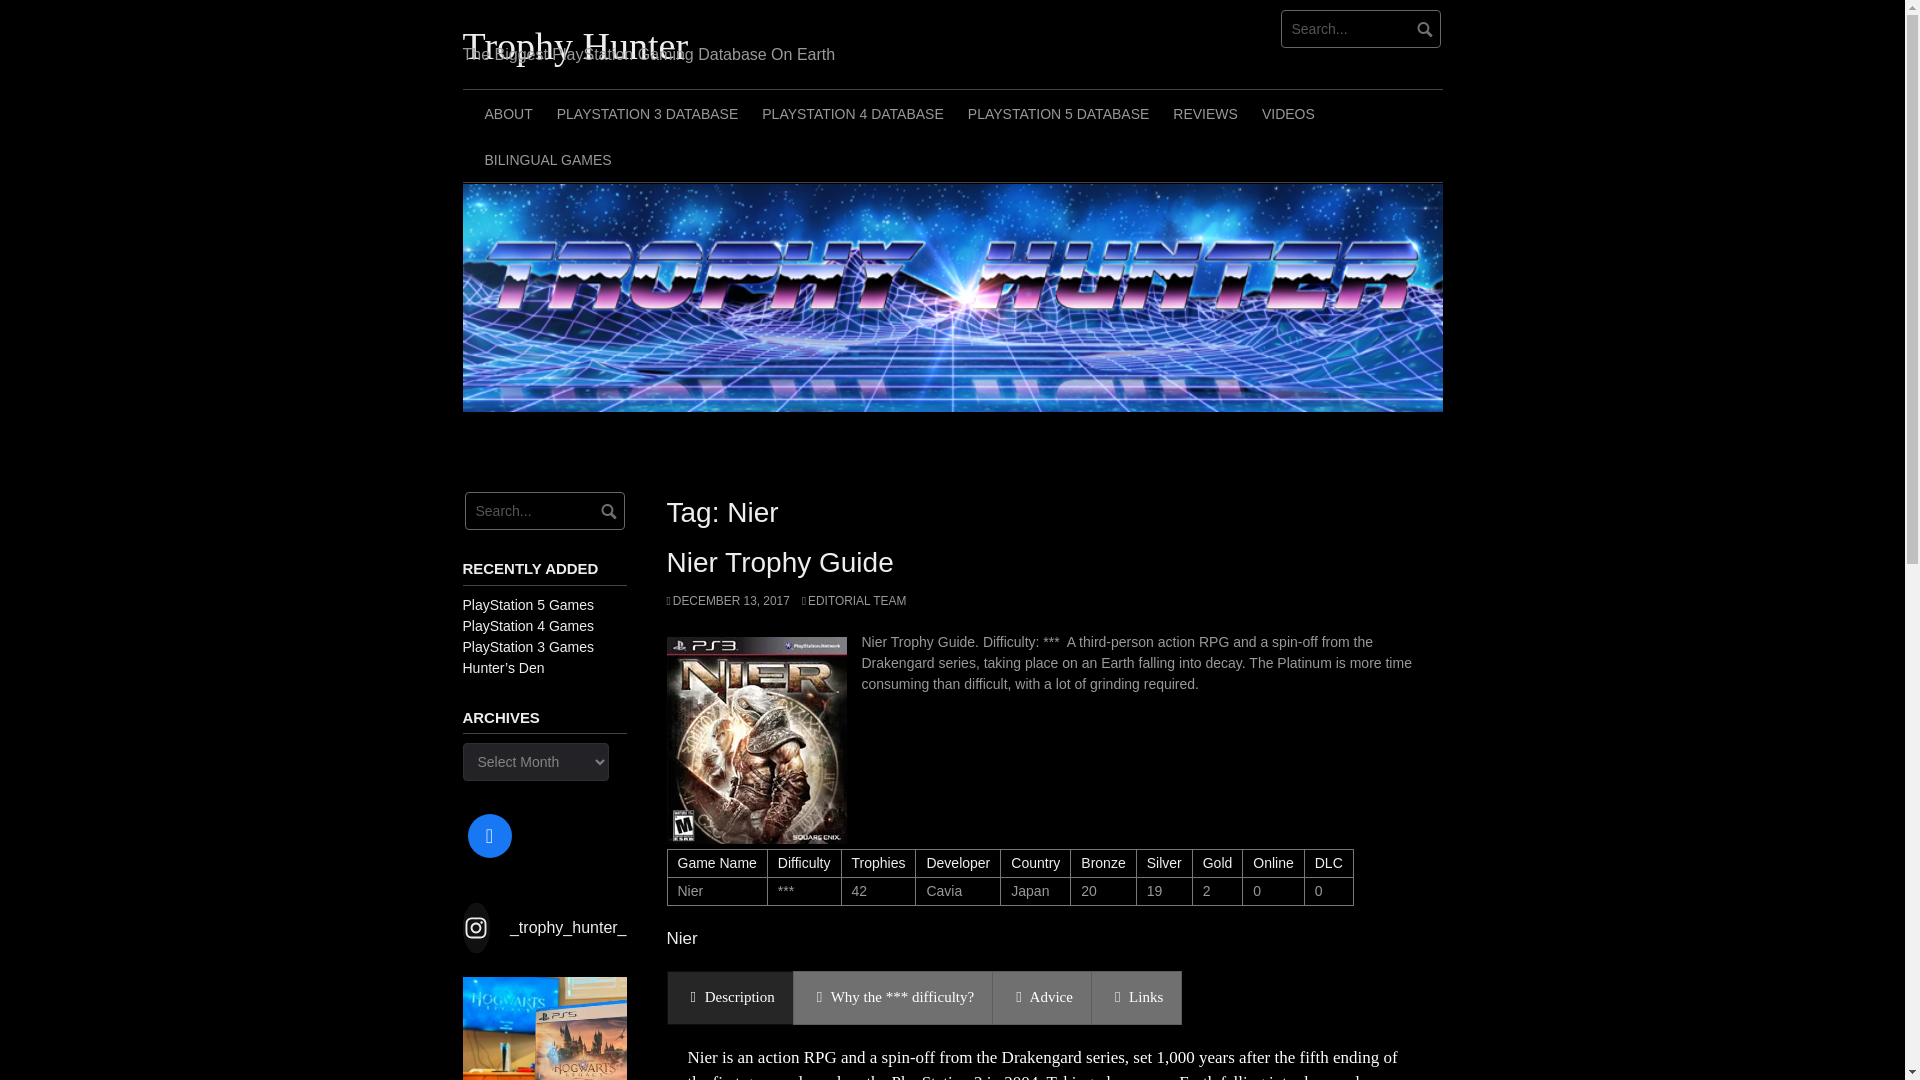 The width and height of the screenshot is (1920, 1080). I want to click on EDITORIAL TEAM, so click(854, 601).